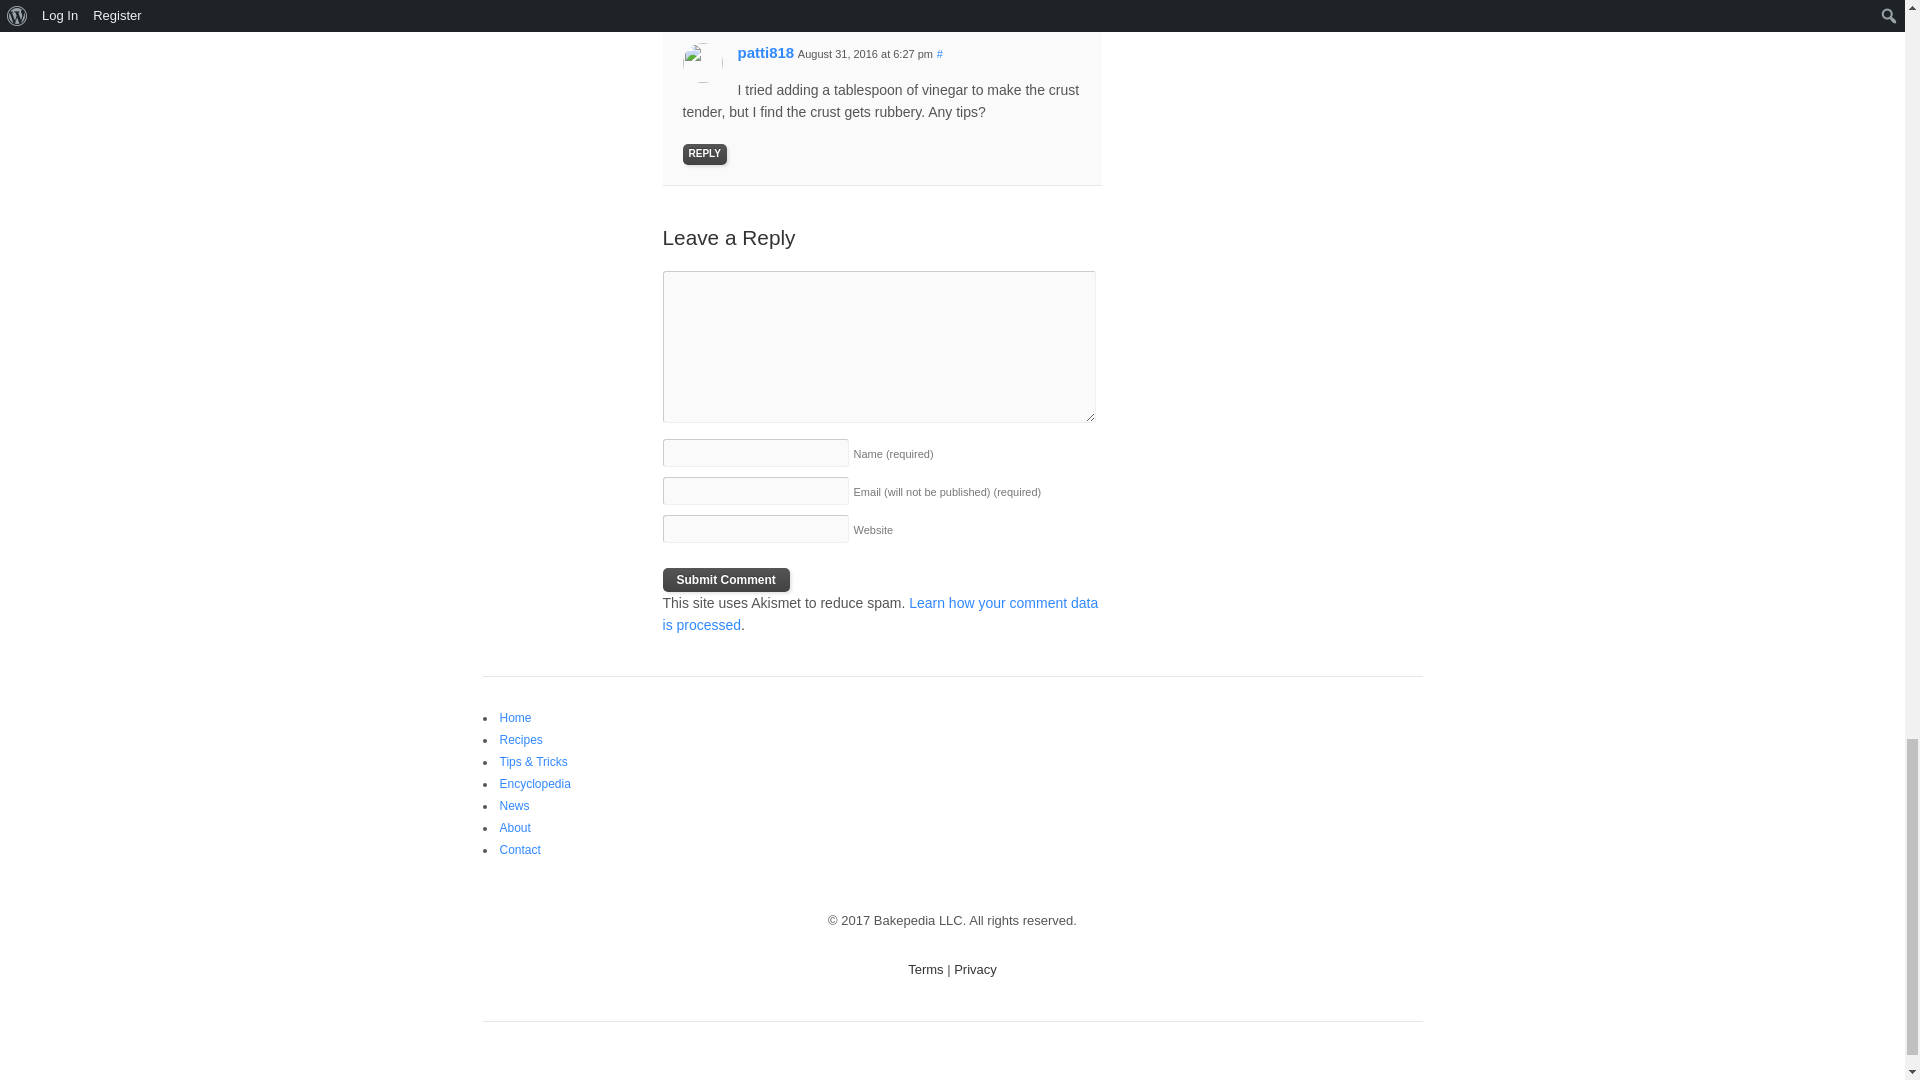  What do you see at coordinates (705, 154) in the screenshot?
I see `REPLY` at bounding box center [705, 154].